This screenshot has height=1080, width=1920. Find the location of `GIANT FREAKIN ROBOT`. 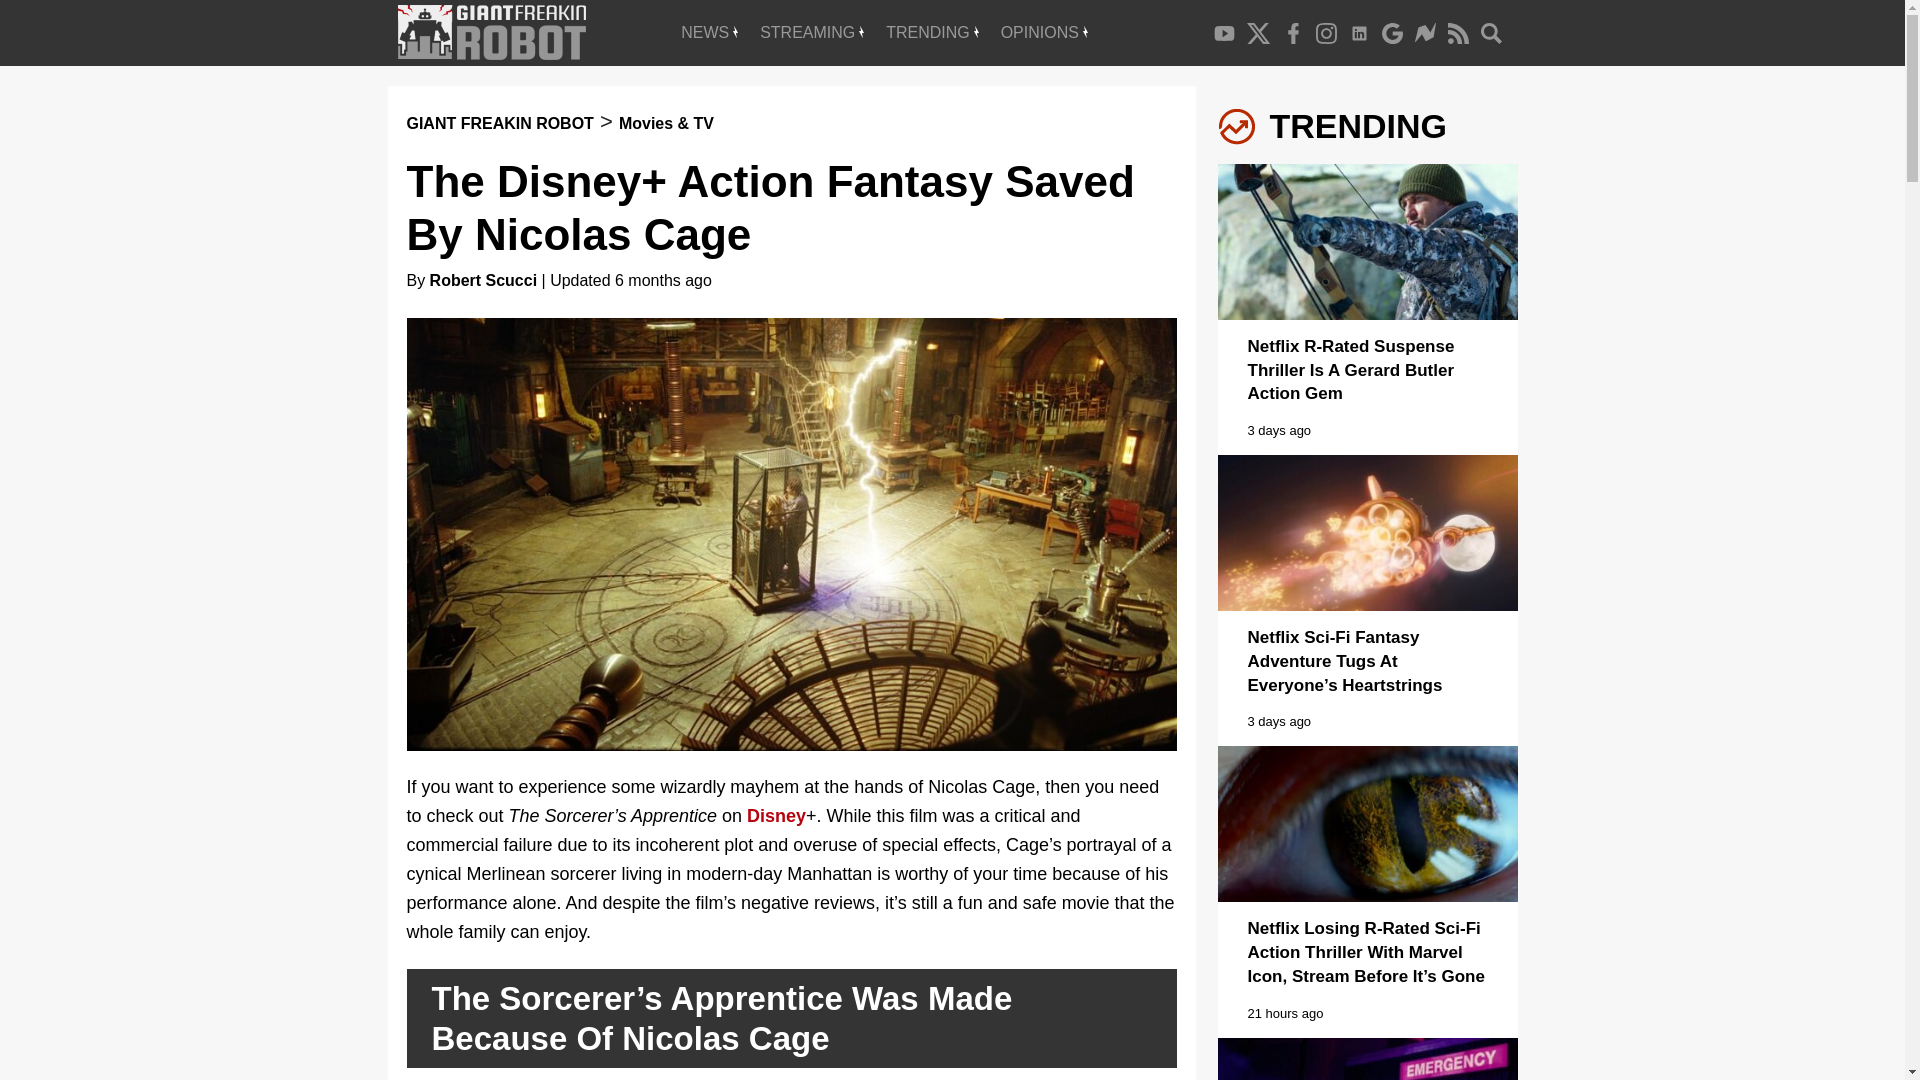

GIANT FREAKIN ROBOT is located at coordinates (499, 122).